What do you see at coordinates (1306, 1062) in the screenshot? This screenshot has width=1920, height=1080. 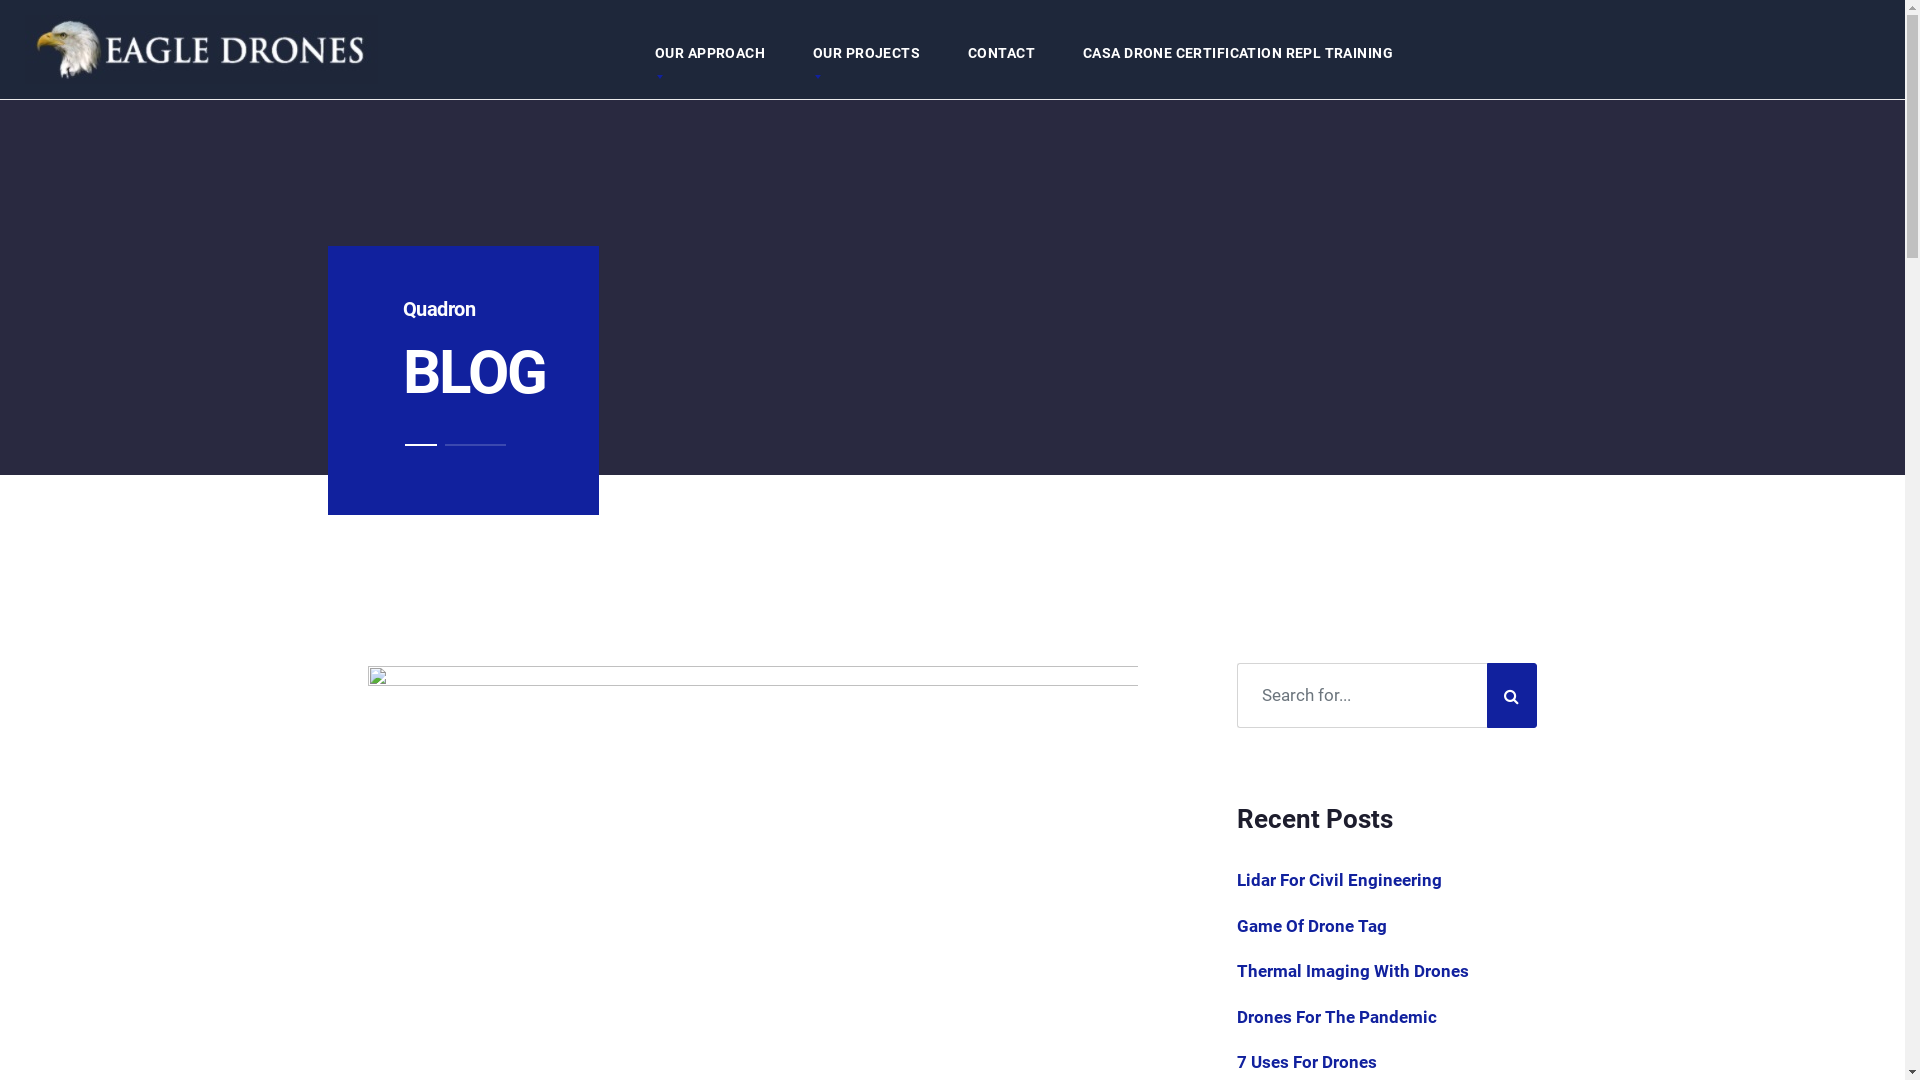 I see `7 Uses For Drones` at bounding box center [1306, 1062].